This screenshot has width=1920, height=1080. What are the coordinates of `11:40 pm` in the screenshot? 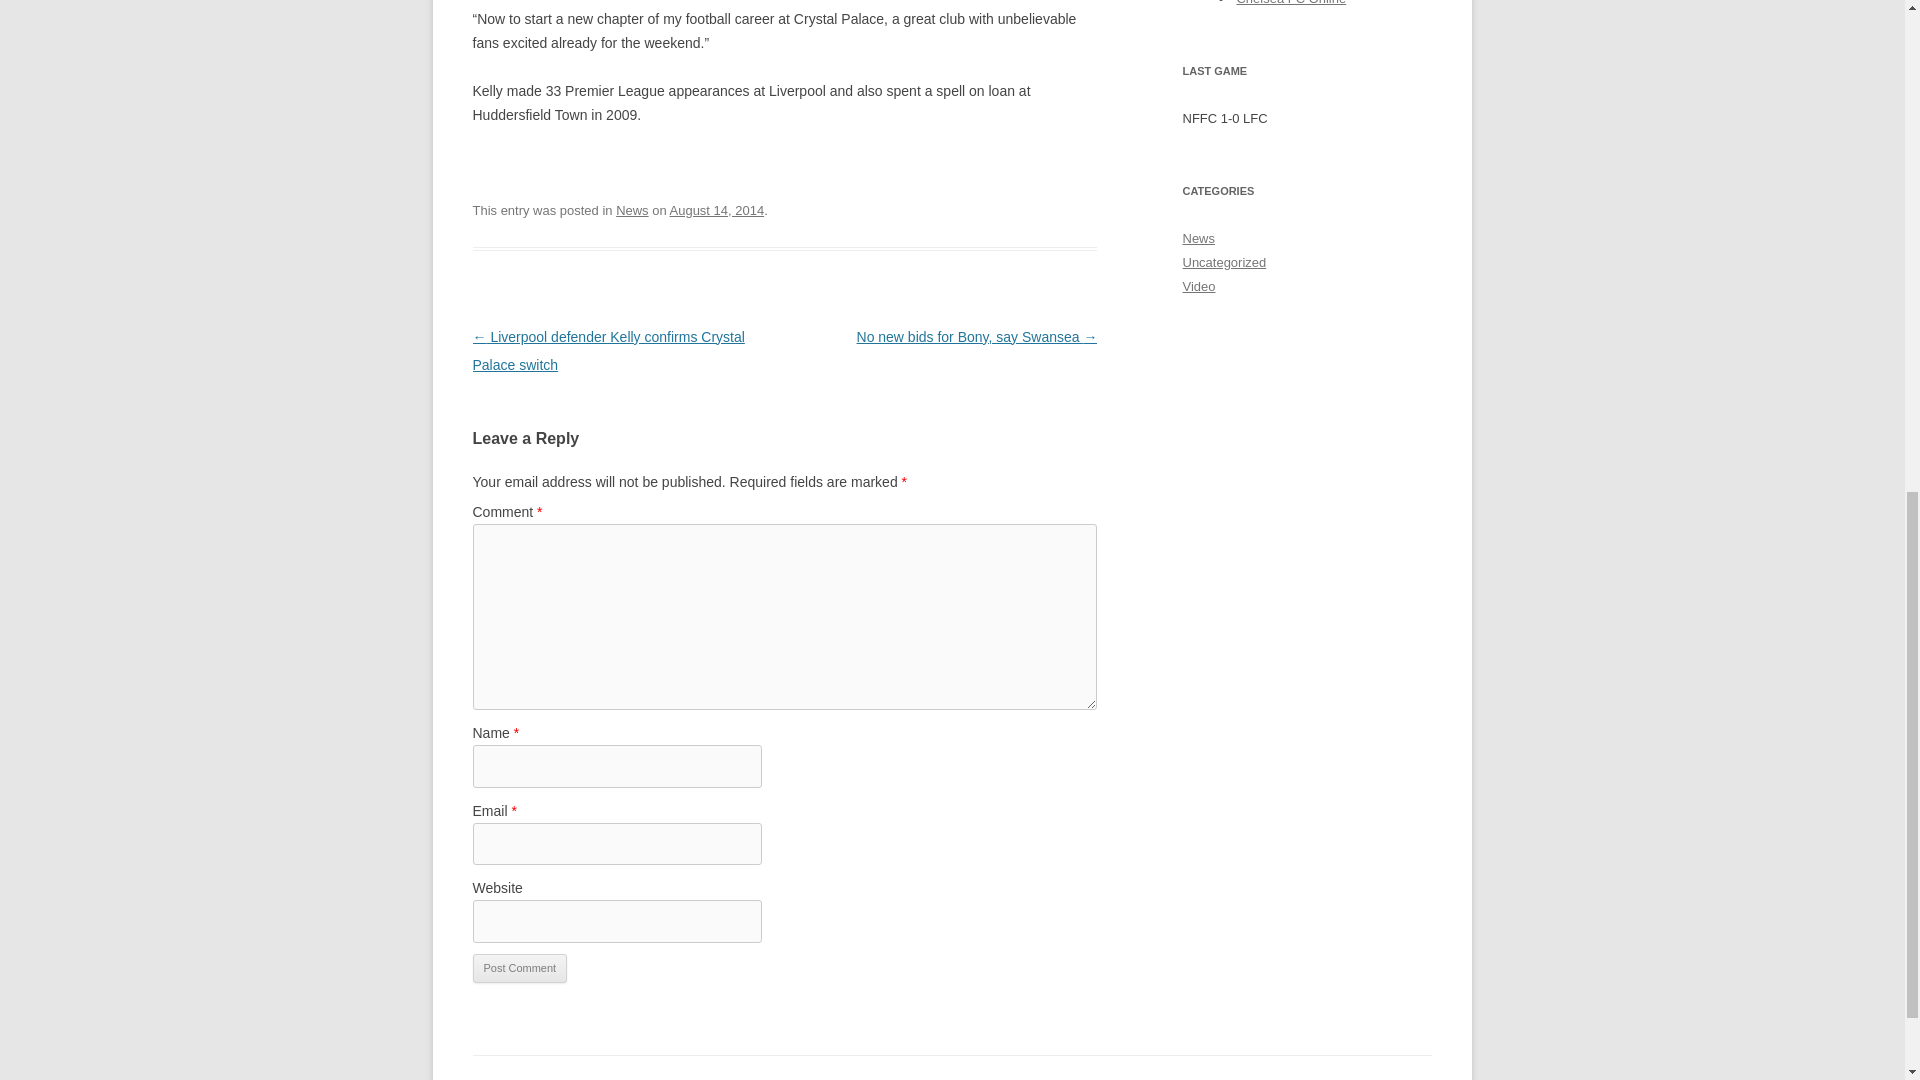 It's located at (717, 210).